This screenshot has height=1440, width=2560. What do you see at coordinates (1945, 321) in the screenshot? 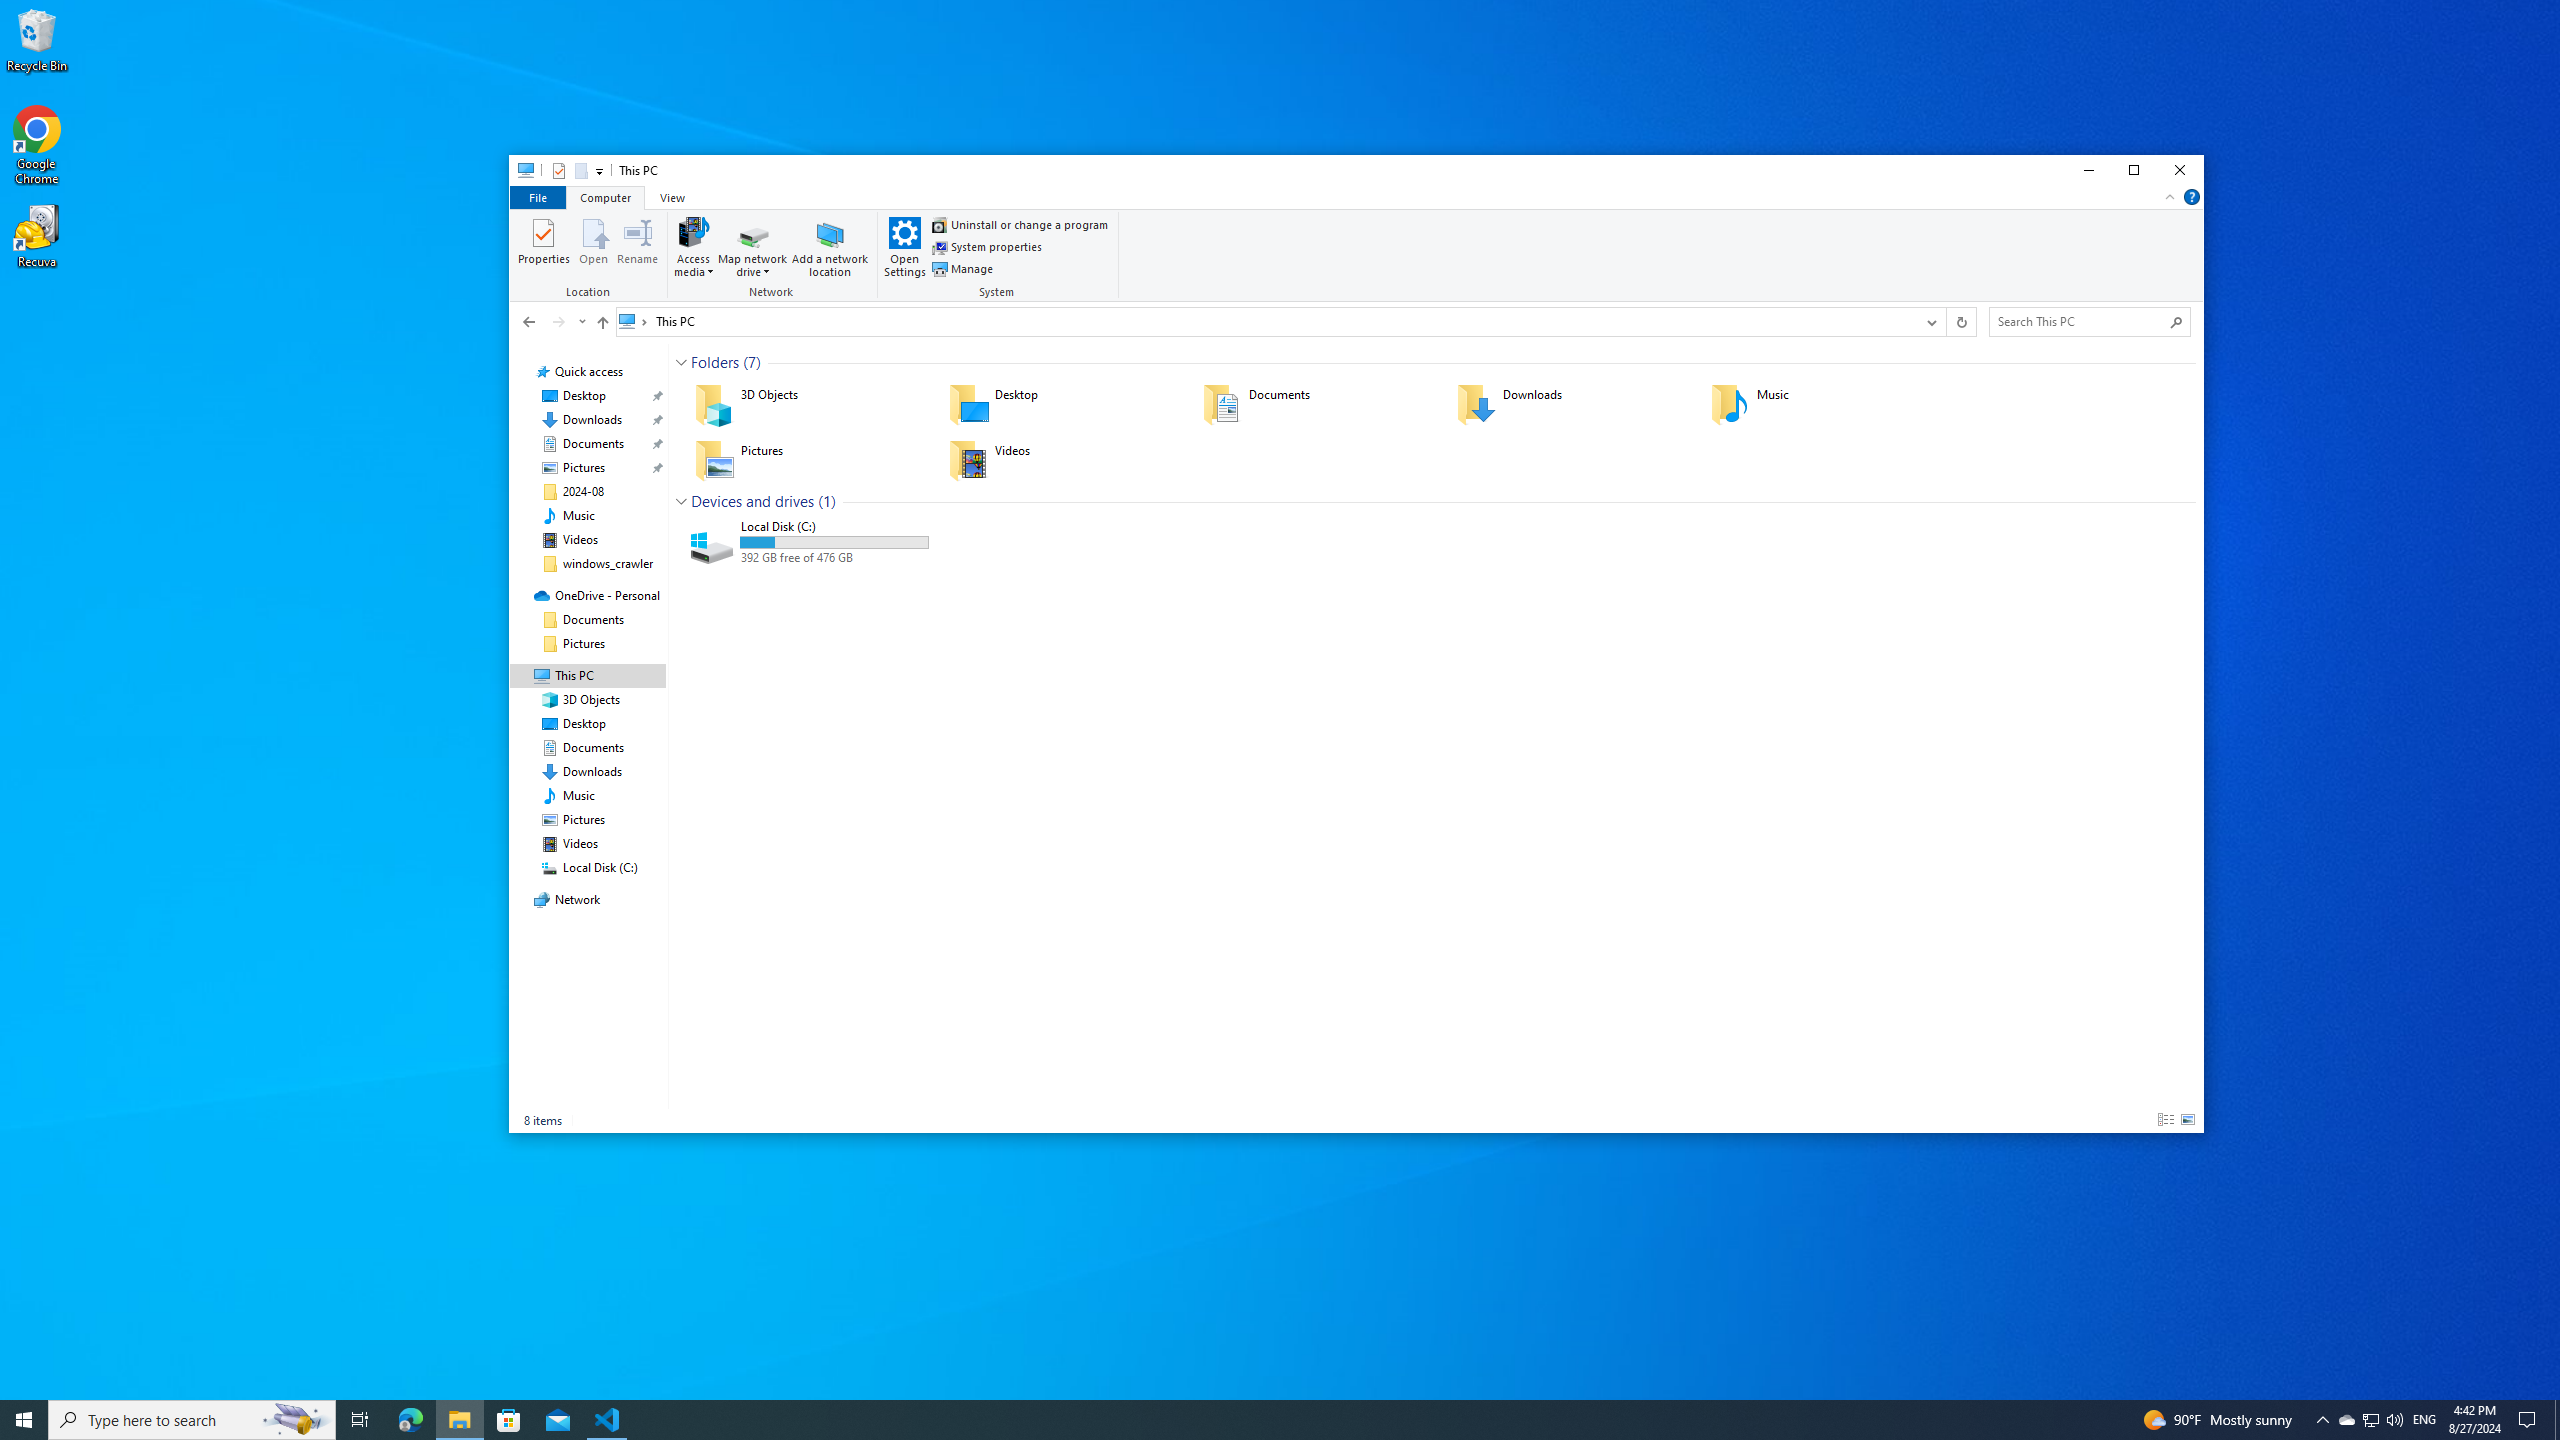
I see `Address band toolbar` at bounding box center [1945, 321].